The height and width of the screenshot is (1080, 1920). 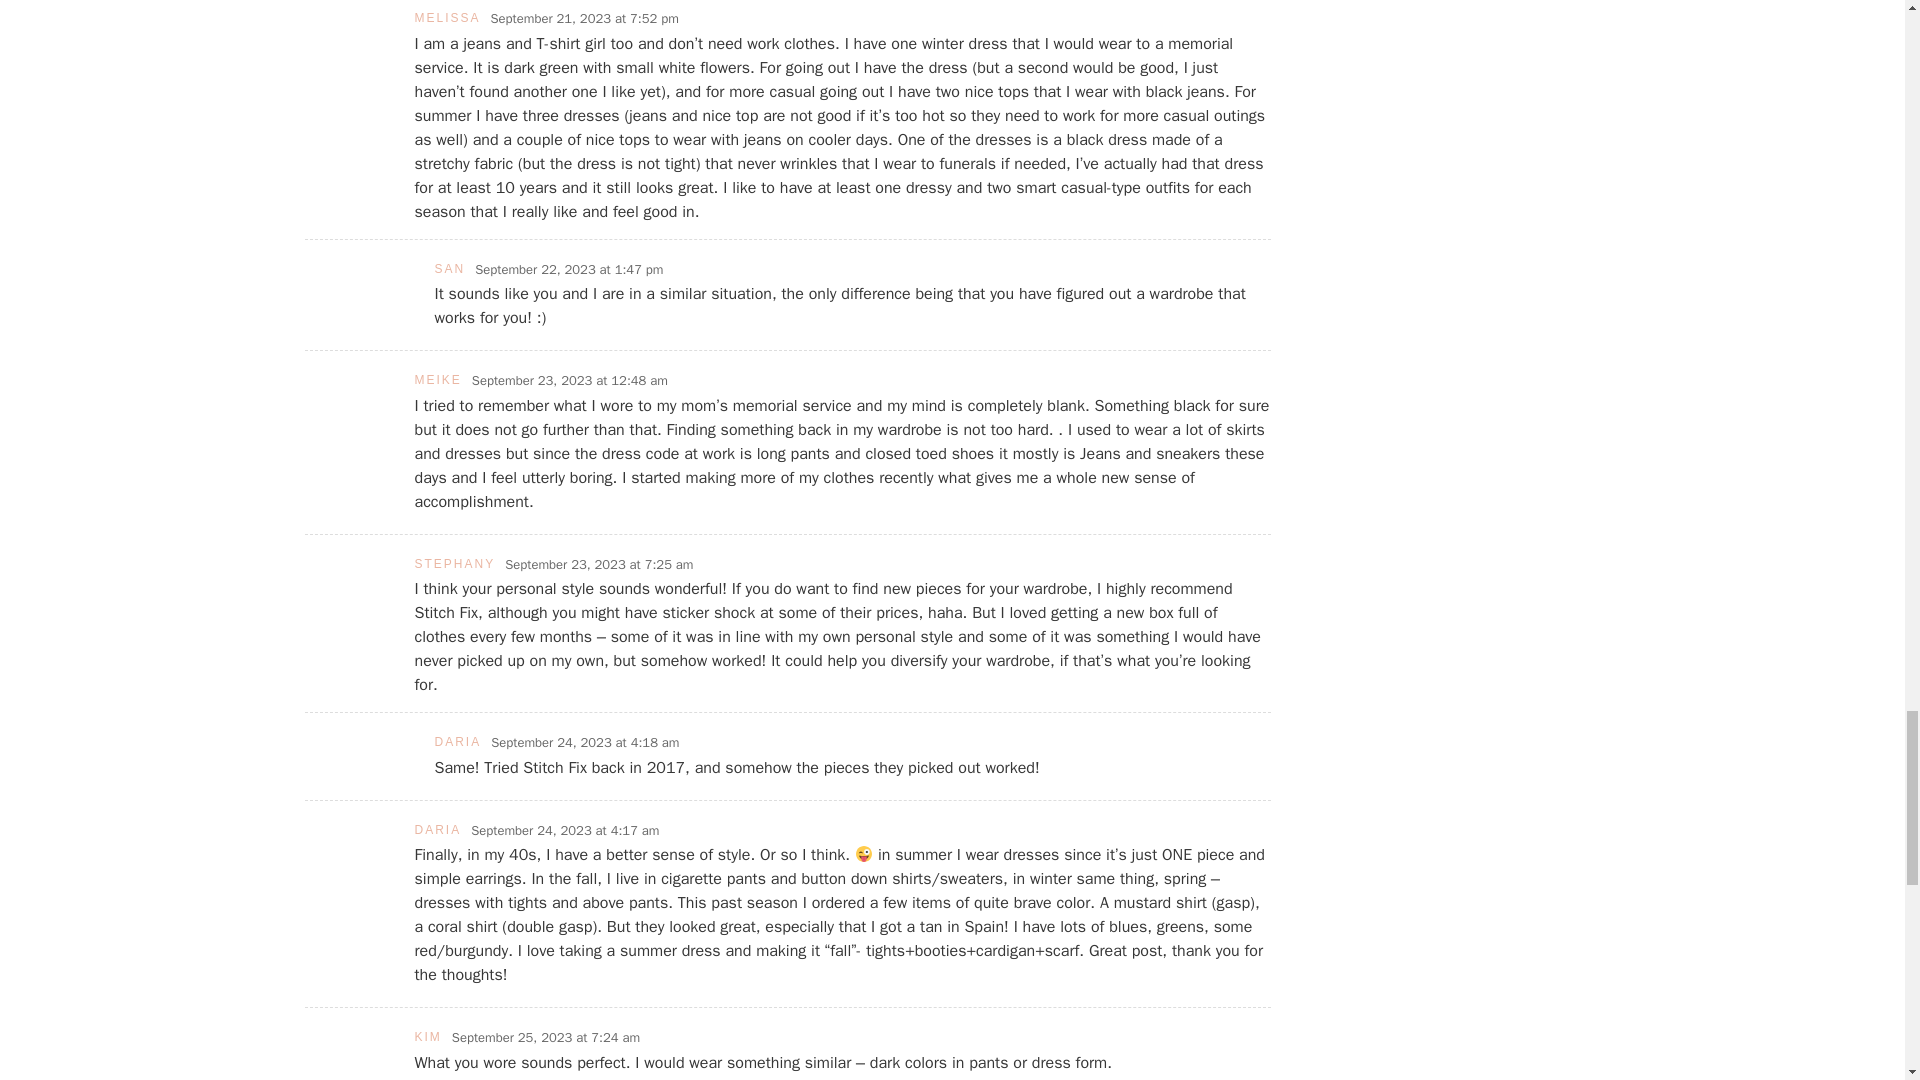 What do you see at coordinates (585, 18) in the screenshot?
I see `September 21, 2023 at 7:52 pm` at bounding box center [585, 18].